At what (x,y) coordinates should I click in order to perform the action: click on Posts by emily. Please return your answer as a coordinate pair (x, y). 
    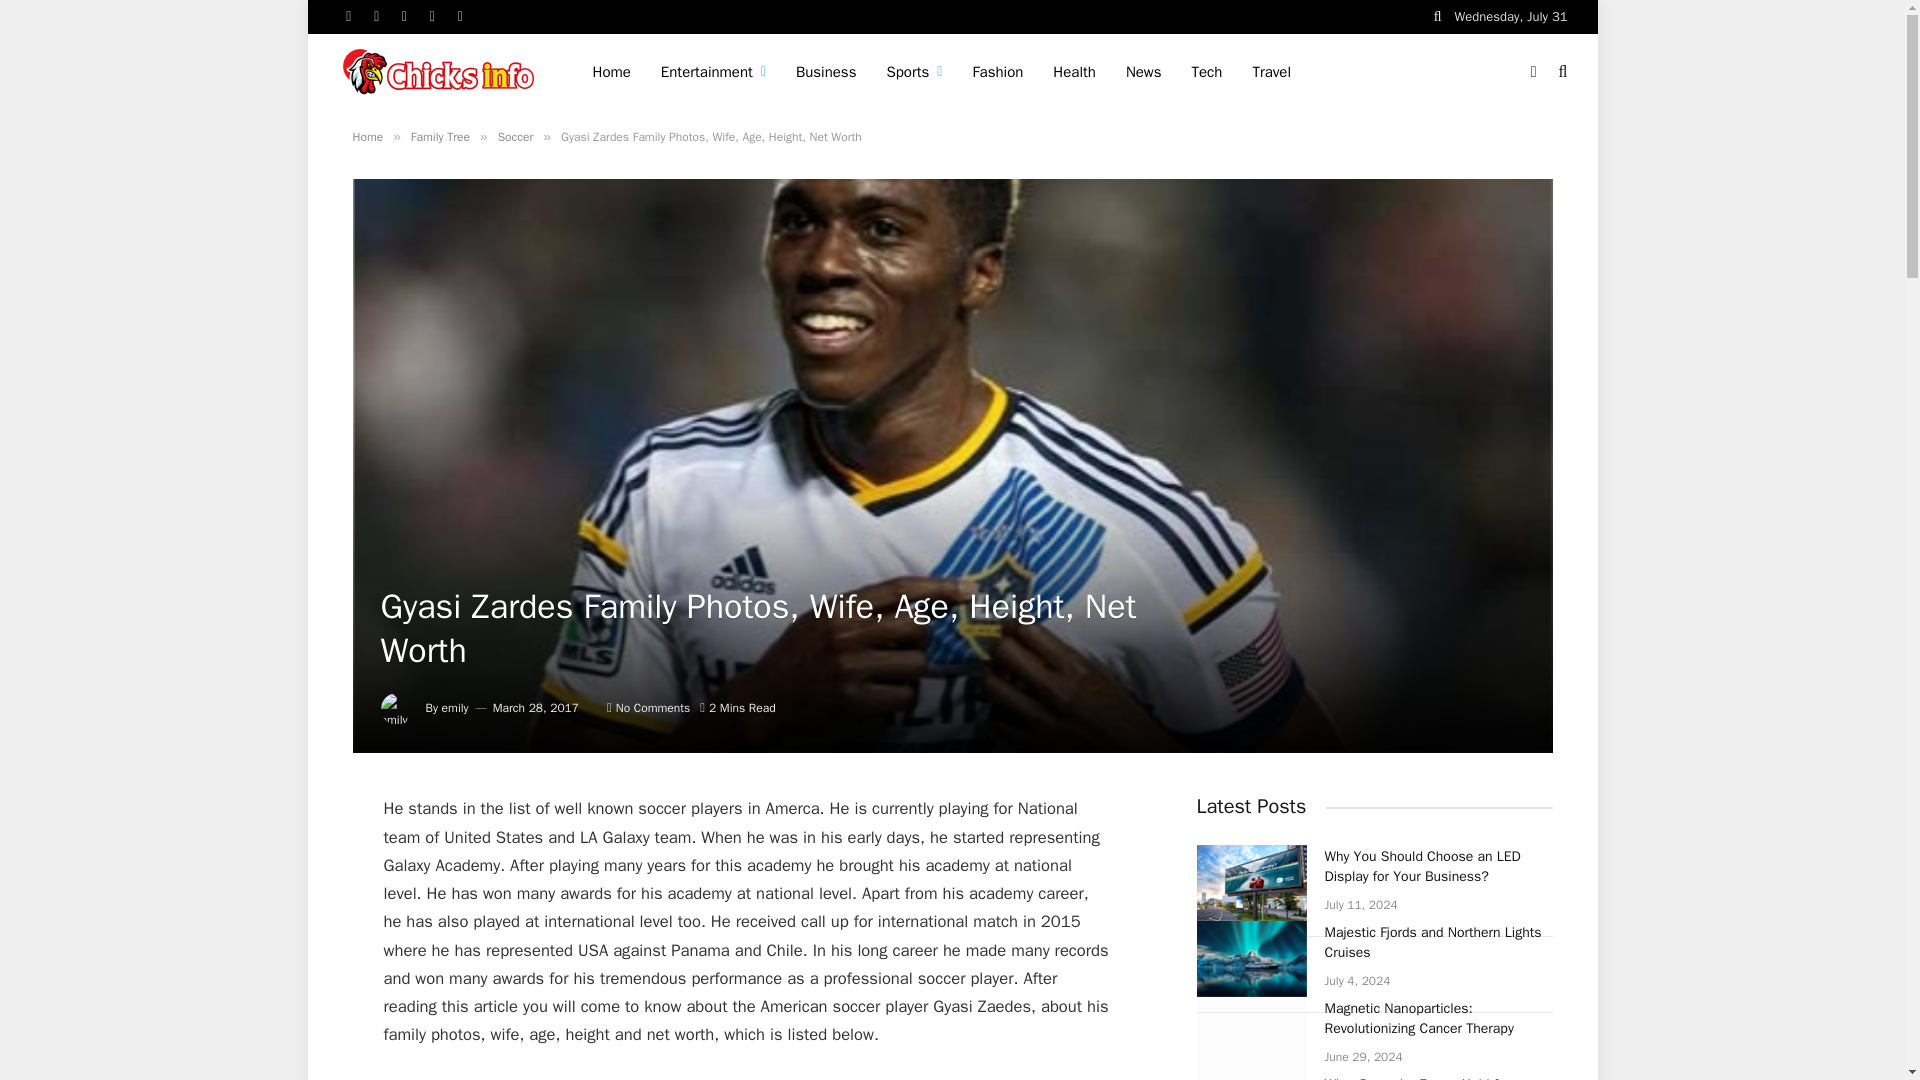
    Looking at the image, I should click on (454, 708).